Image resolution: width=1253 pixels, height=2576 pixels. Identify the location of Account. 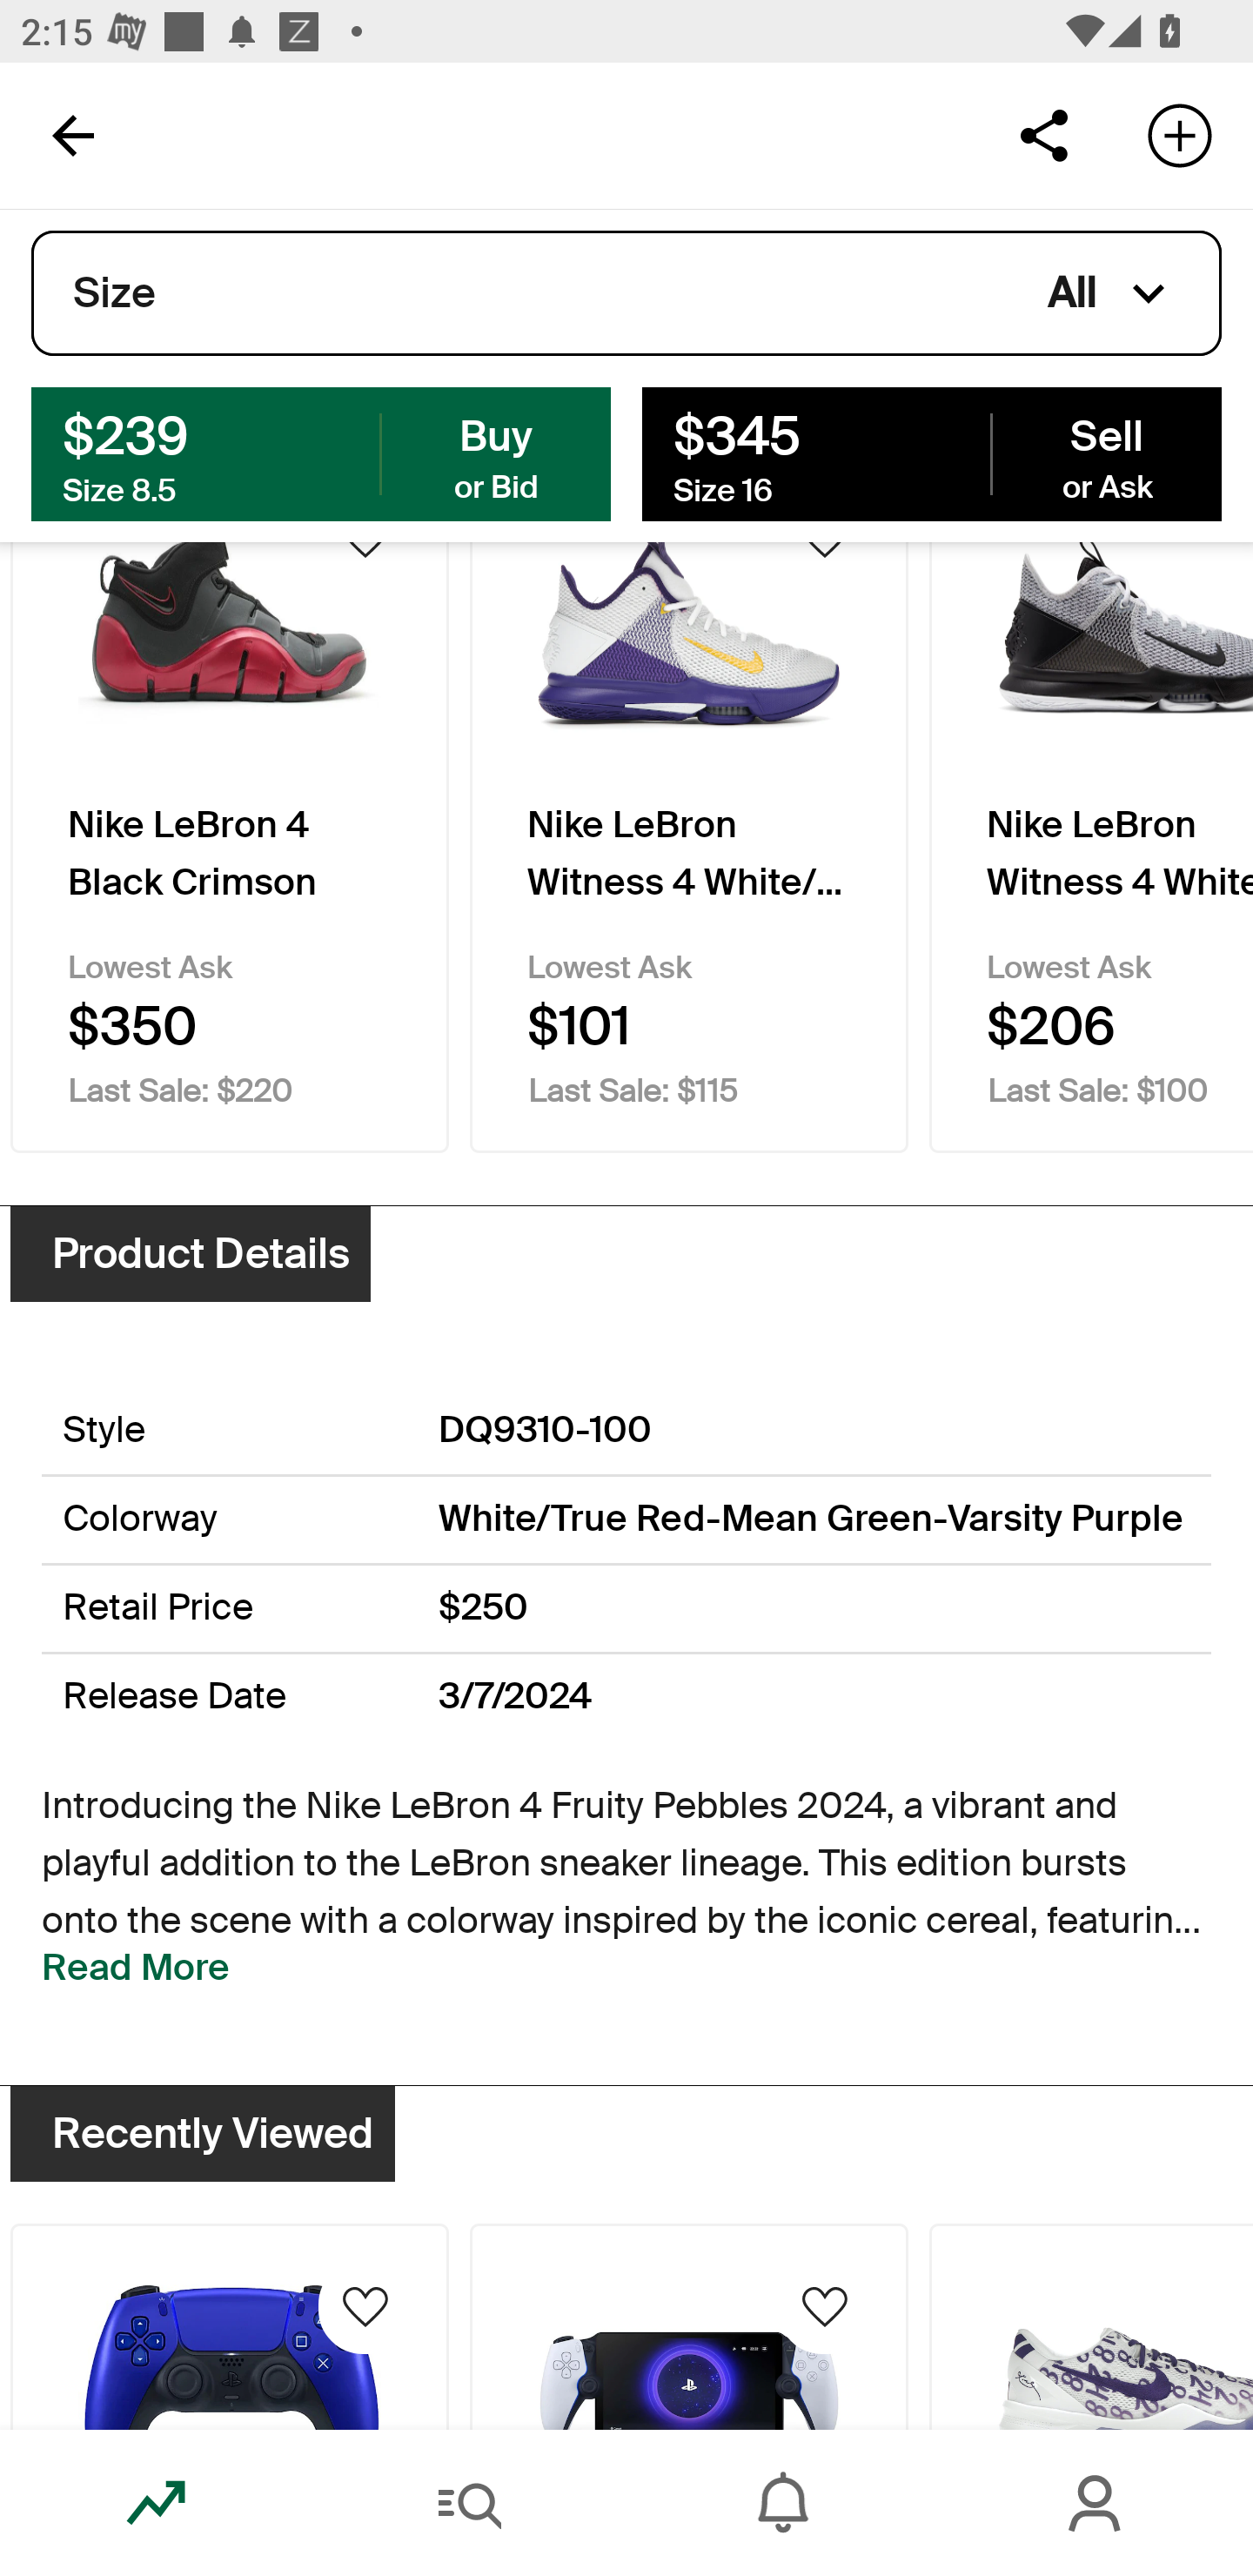
(1096, 2503).